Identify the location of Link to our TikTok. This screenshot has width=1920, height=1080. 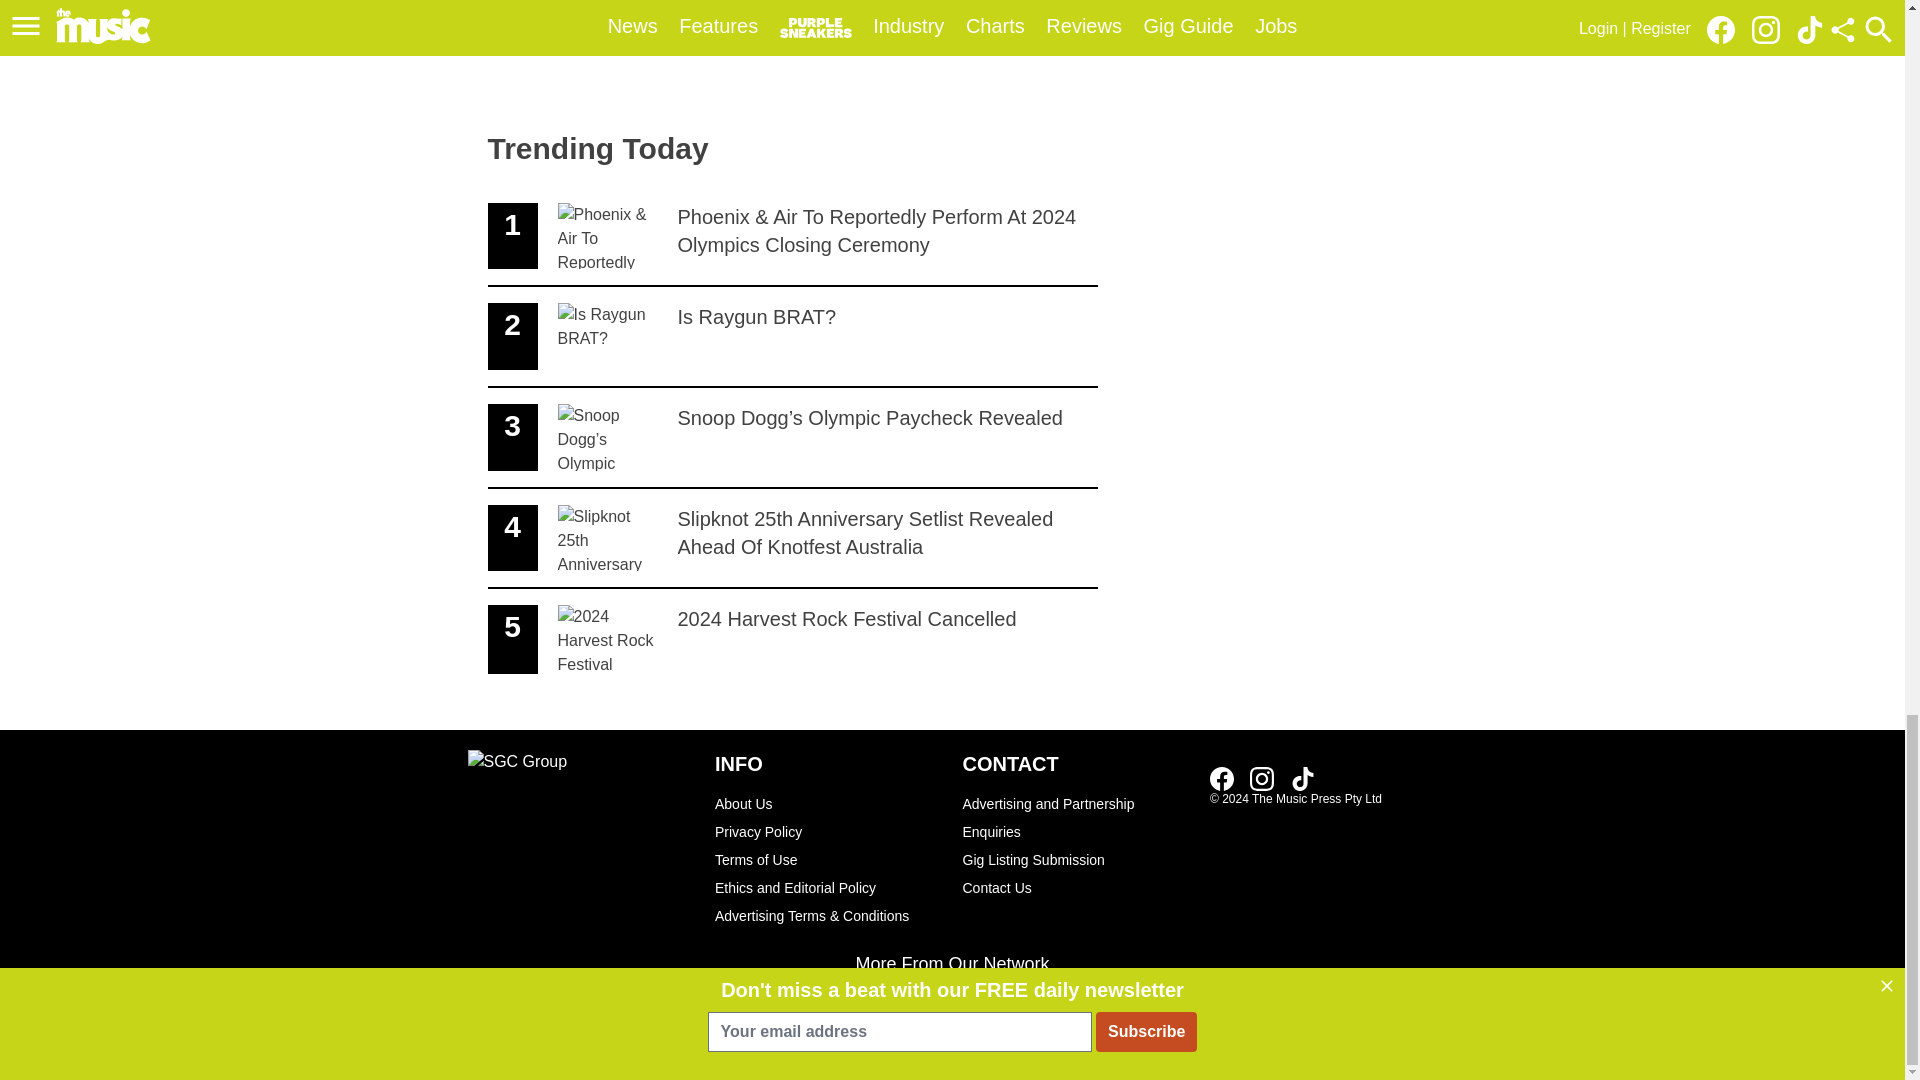
(1302, 778).